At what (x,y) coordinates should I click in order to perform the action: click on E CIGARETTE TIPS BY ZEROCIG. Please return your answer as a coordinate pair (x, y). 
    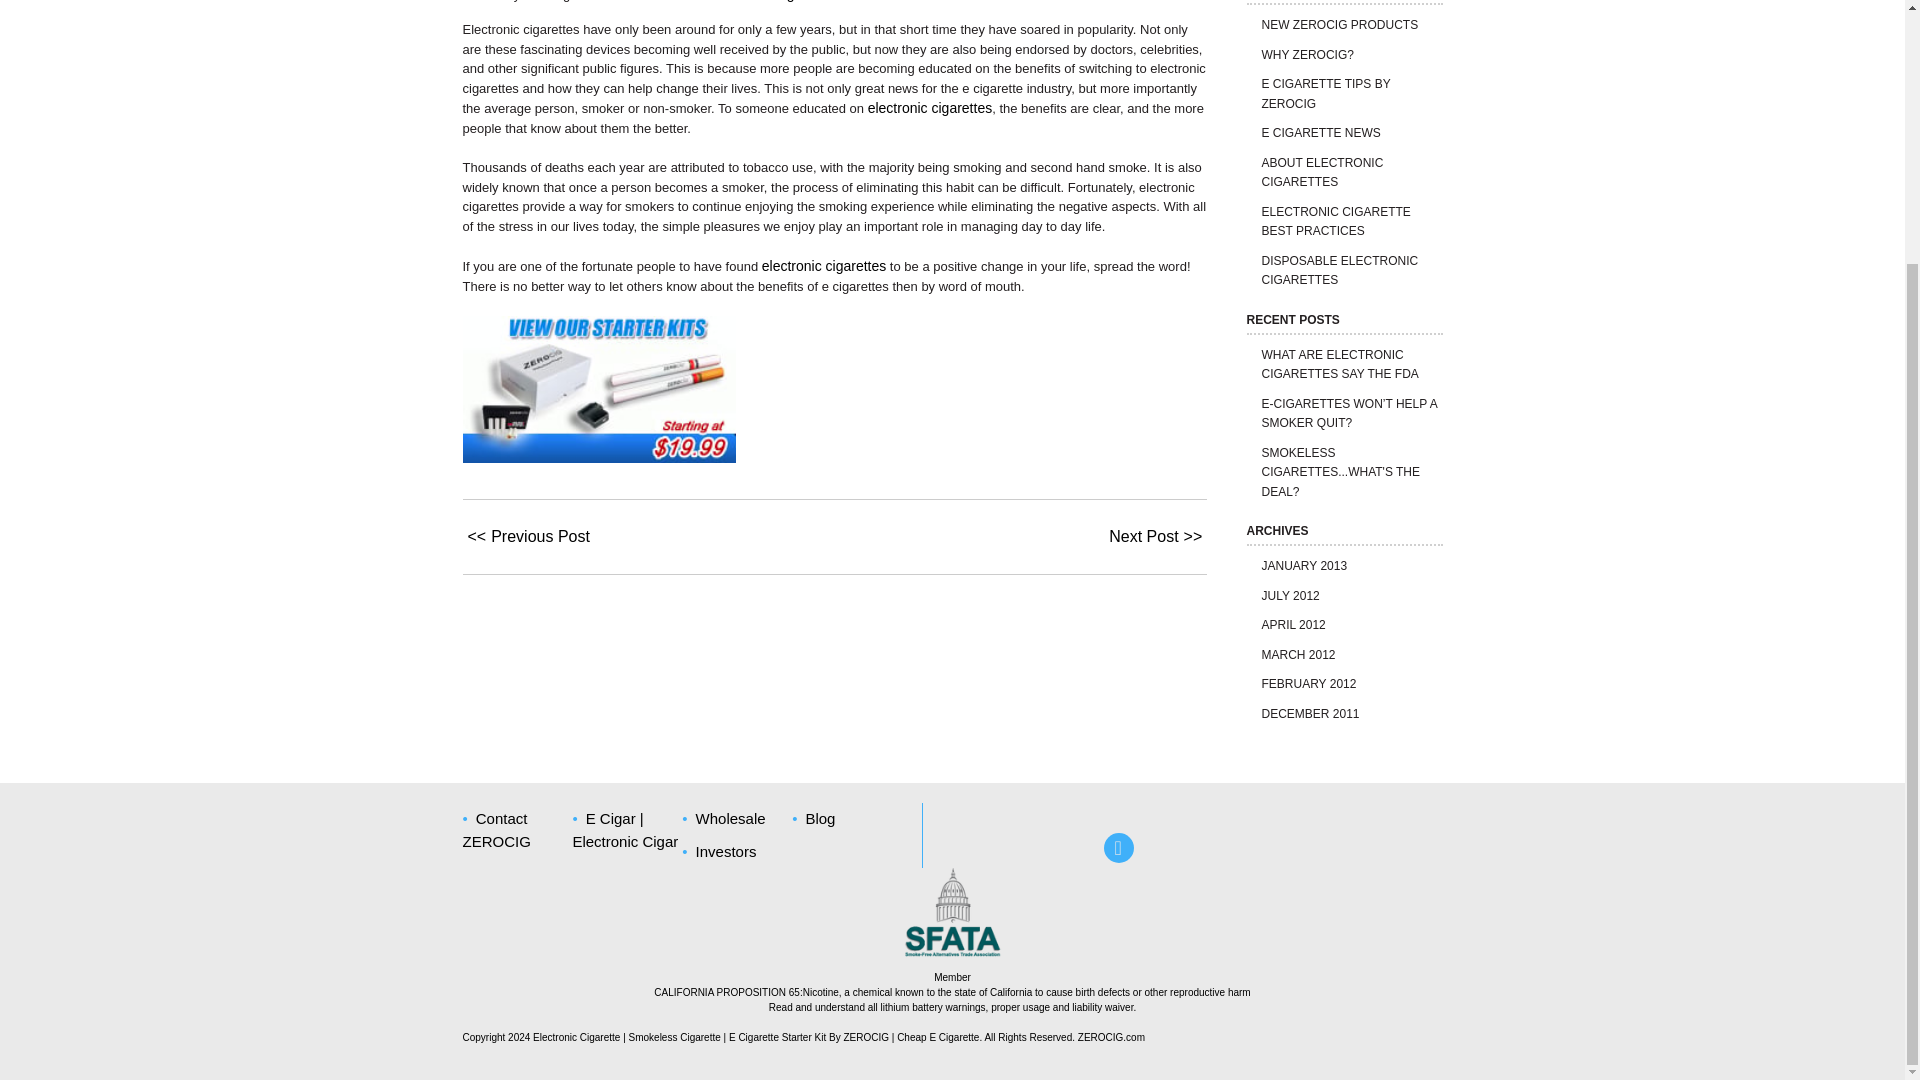
    Looking at the image, I should click on (1326, 94).